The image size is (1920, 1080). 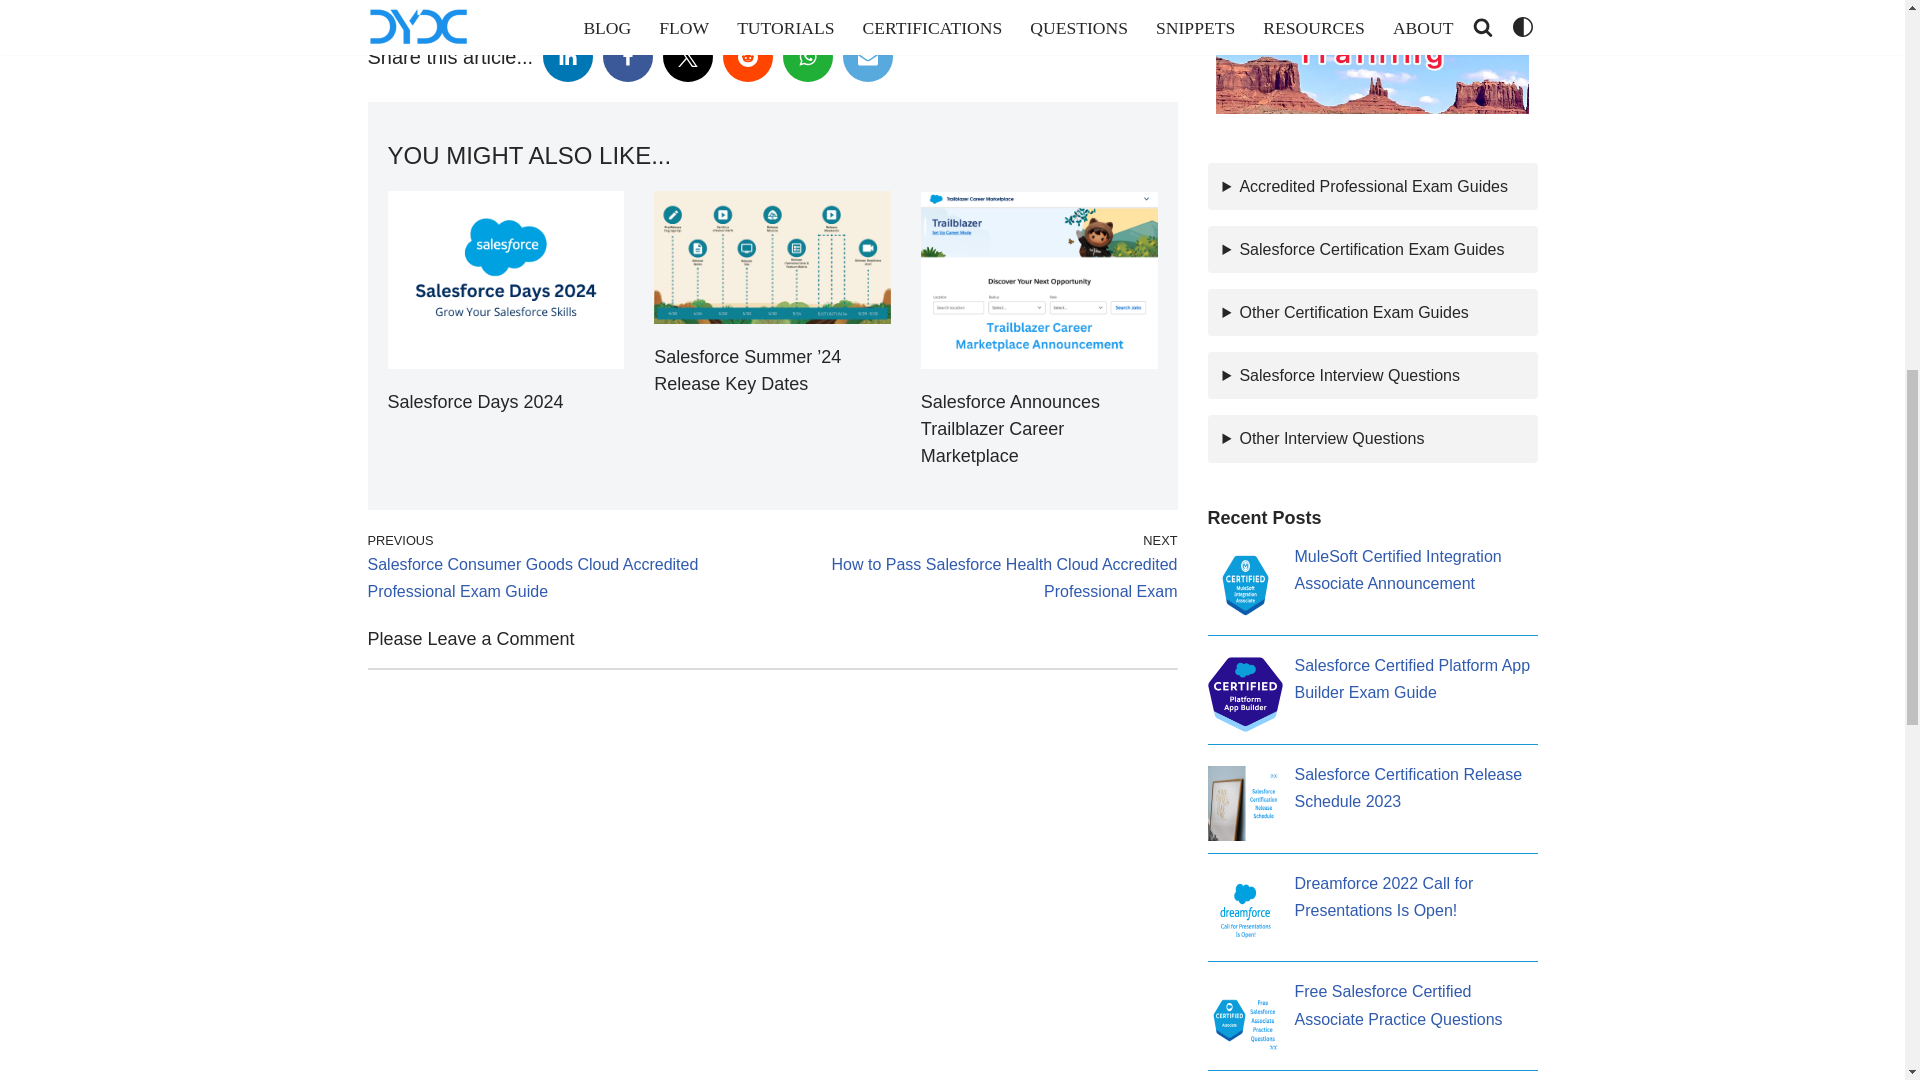 What do you see at coordinates (867, 57) in the screenshot?
I see `Email` at bounding box center [867, 57].